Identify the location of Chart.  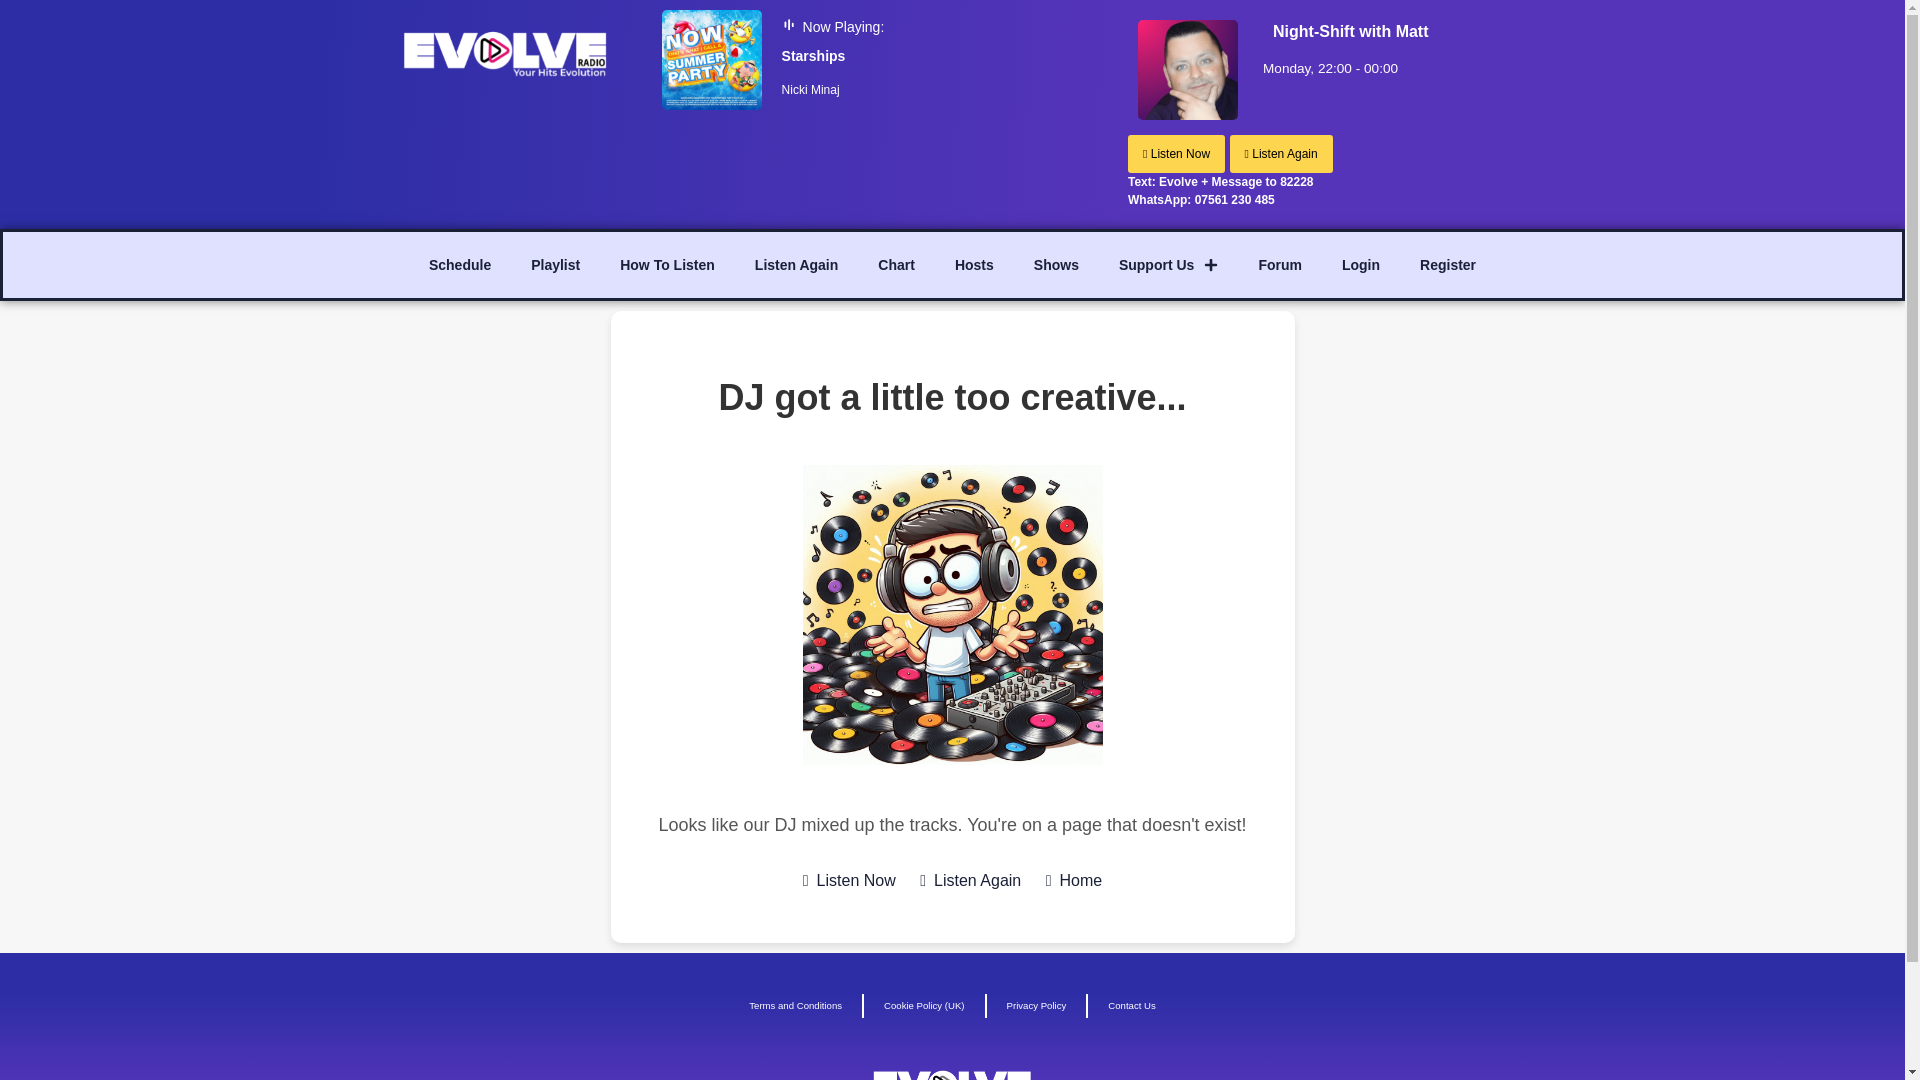
(896, 264).